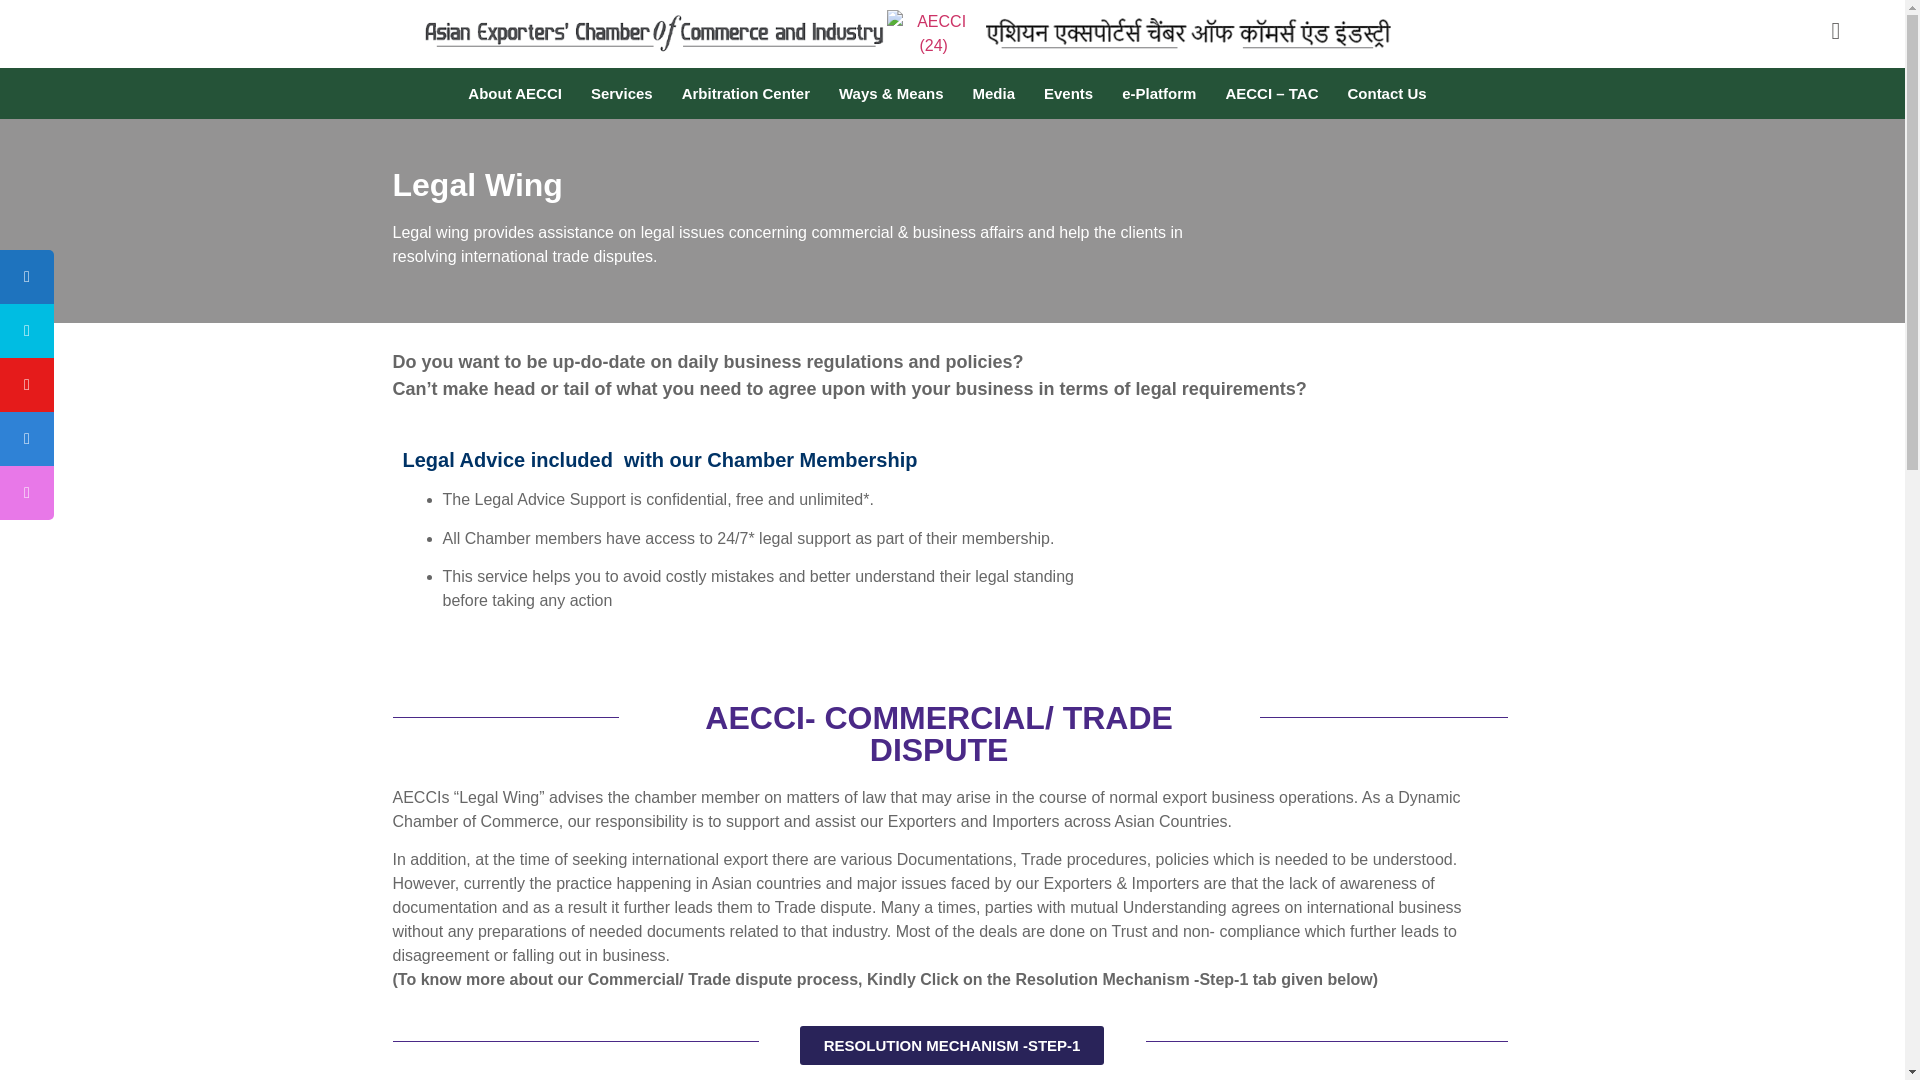  What do you see at coordinates (626, 93) in the screenshot?
I see `Services` at bounding box center [626, 93].